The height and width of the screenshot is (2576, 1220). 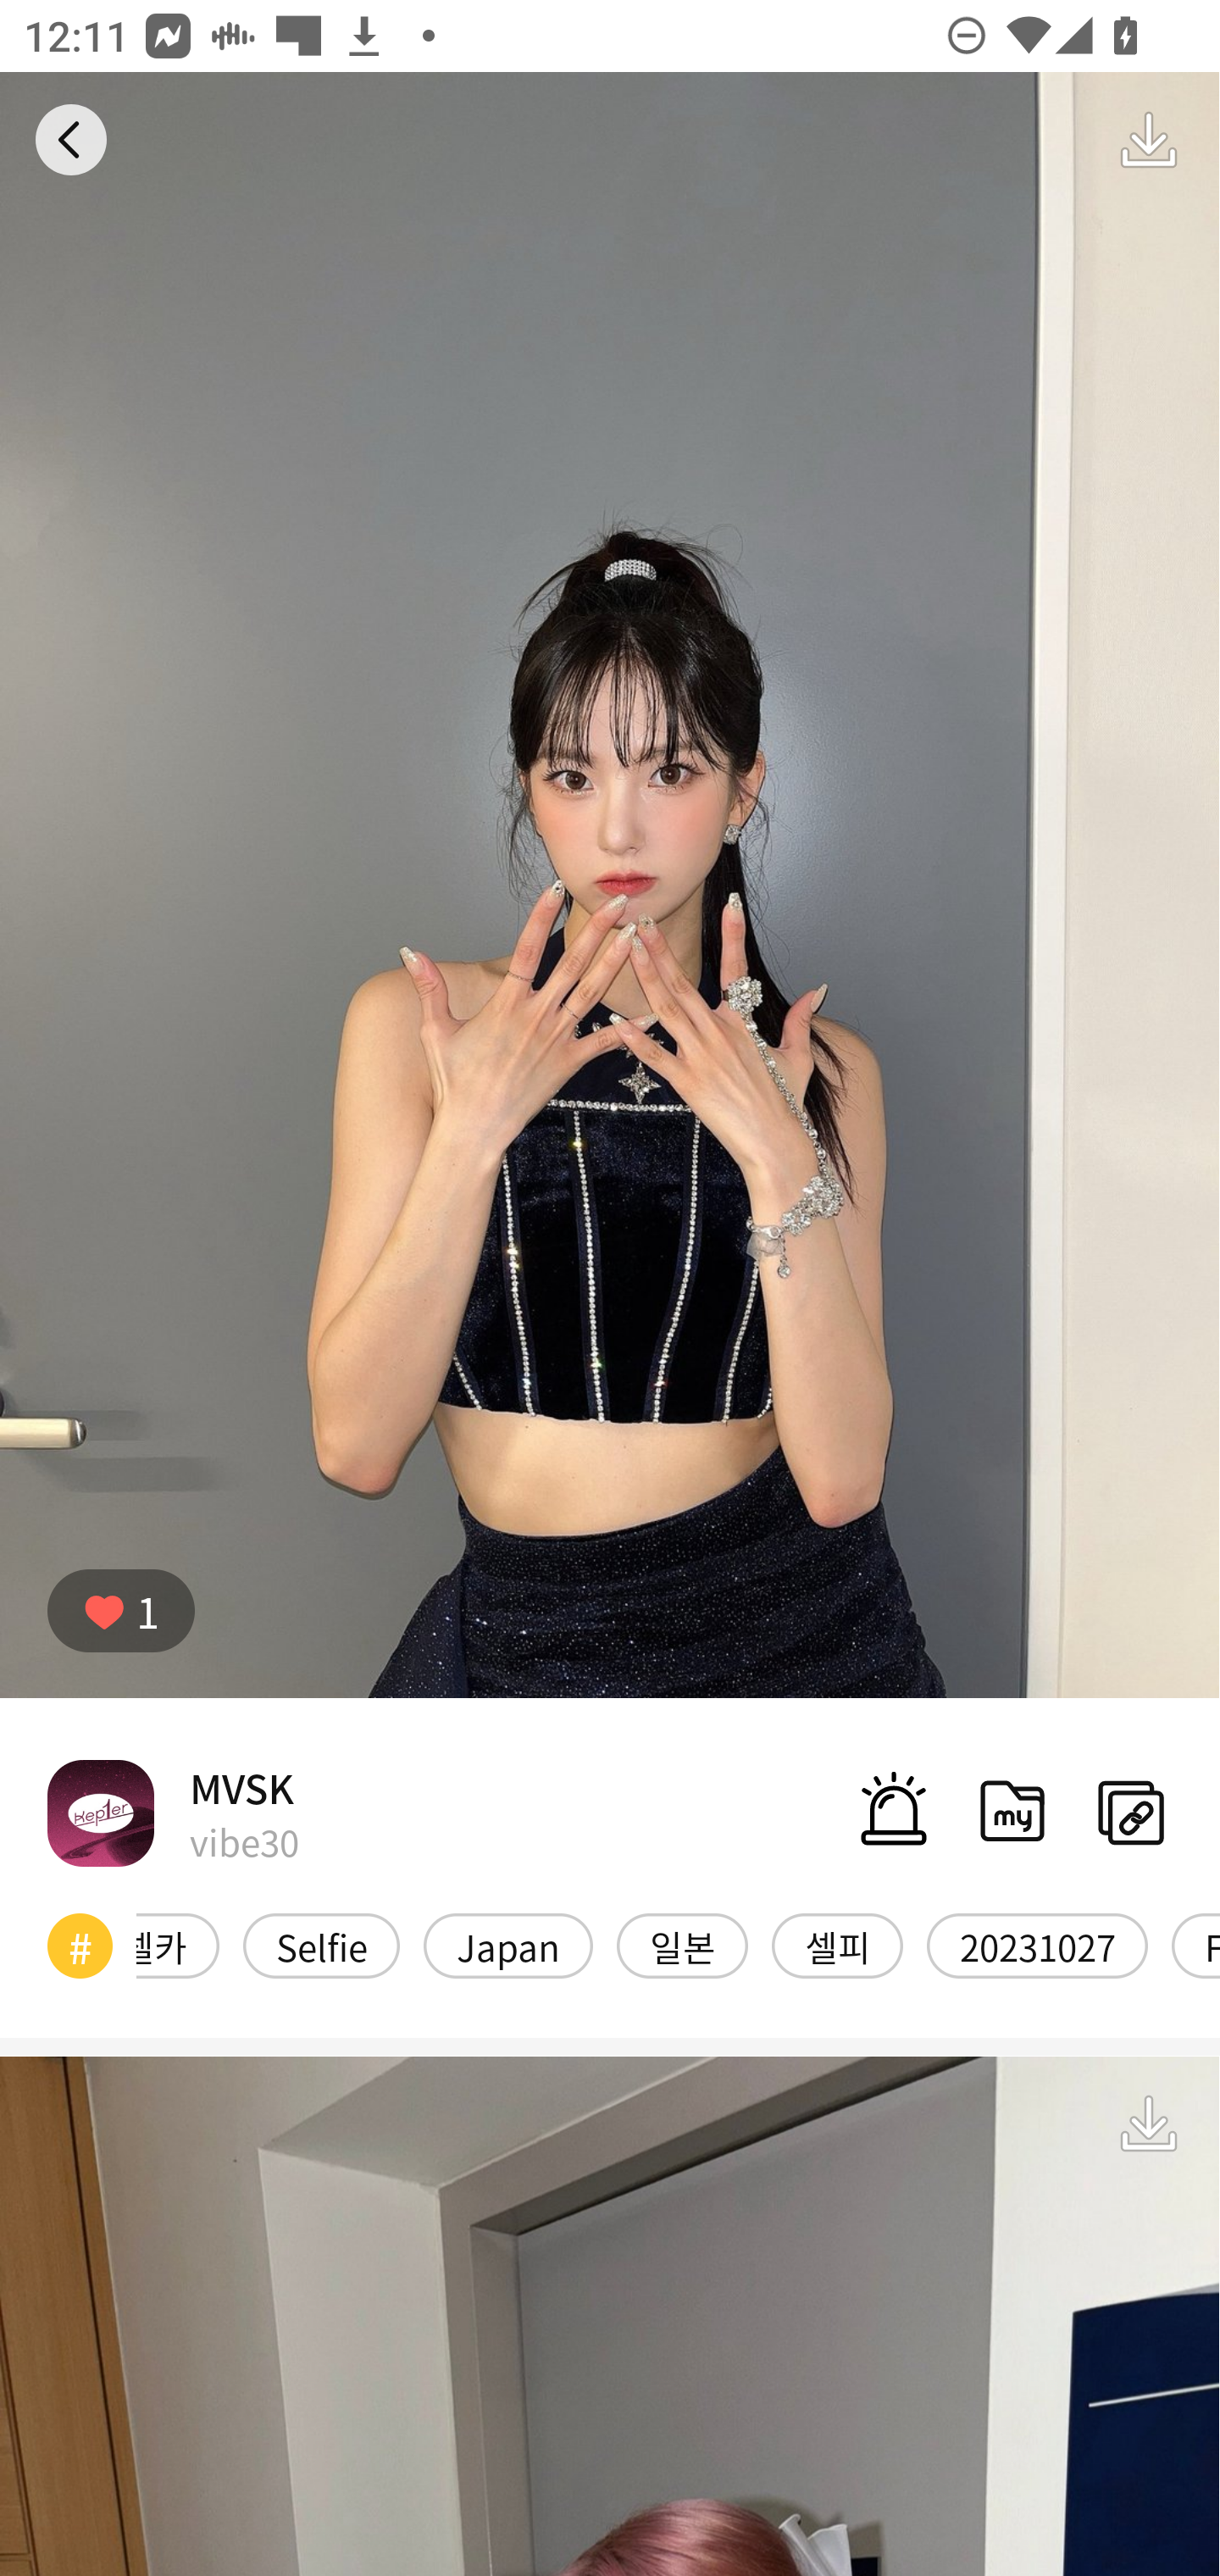 What do you see at coordinates (321, 1946) in the screenshot?
I see `Selfie` at bounding box center [321, 1946].